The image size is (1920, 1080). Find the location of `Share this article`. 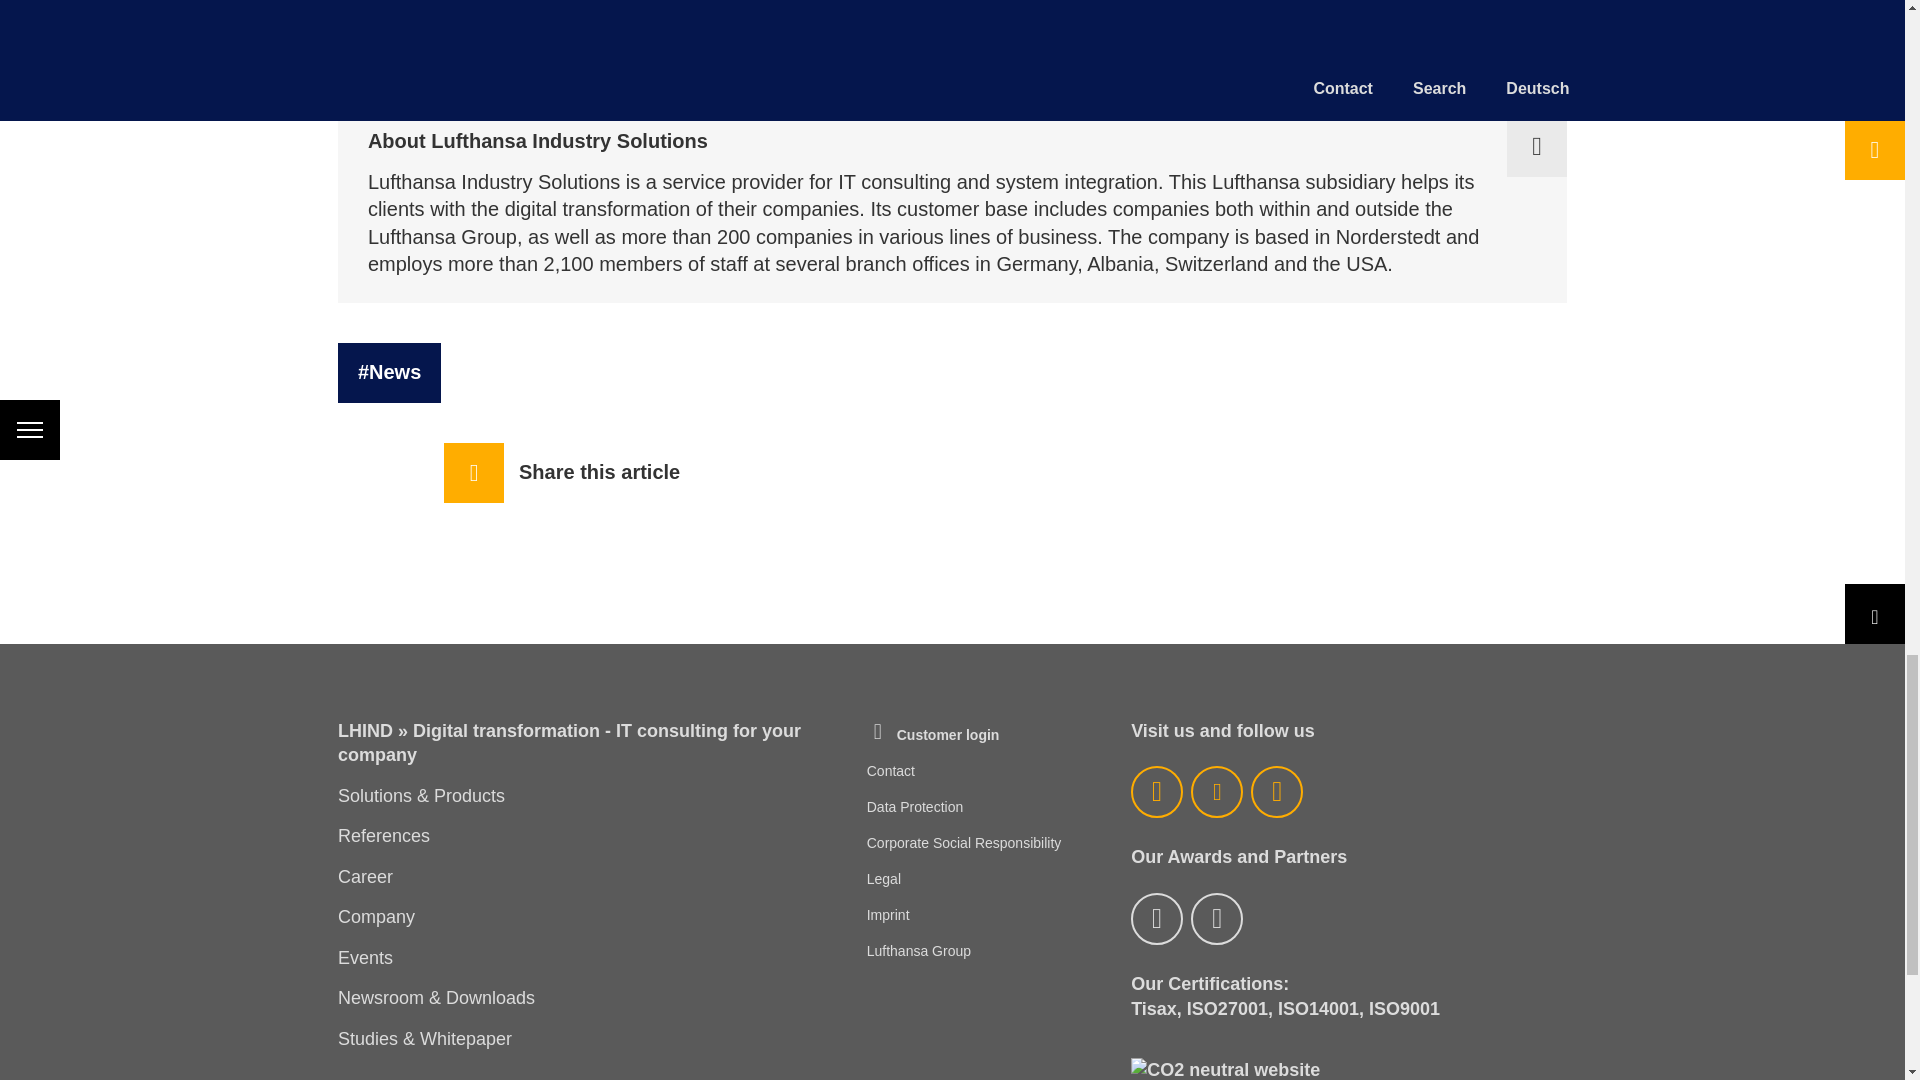

Share this article is located at coordinates (1216, 919).